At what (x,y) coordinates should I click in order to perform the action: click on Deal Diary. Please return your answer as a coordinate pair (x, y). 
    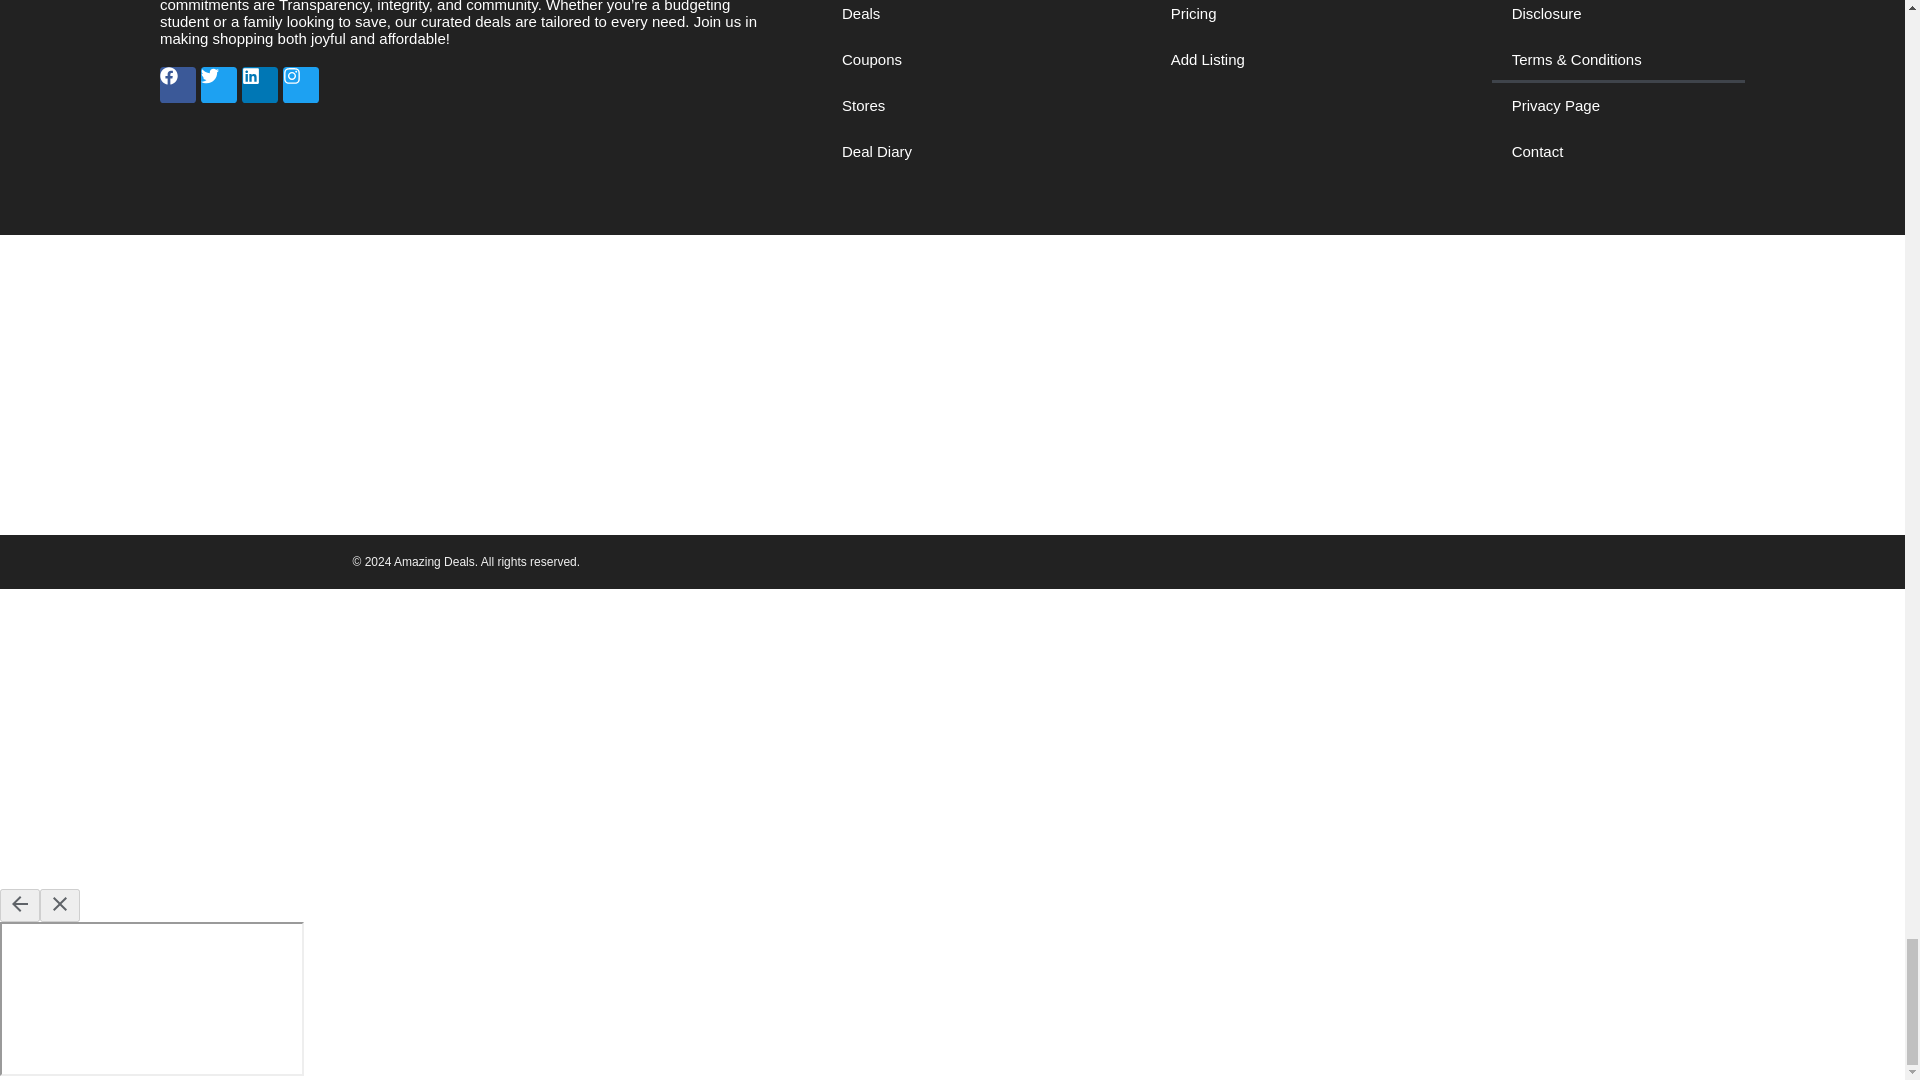
    Looking at the image, I should click on (966, 151).